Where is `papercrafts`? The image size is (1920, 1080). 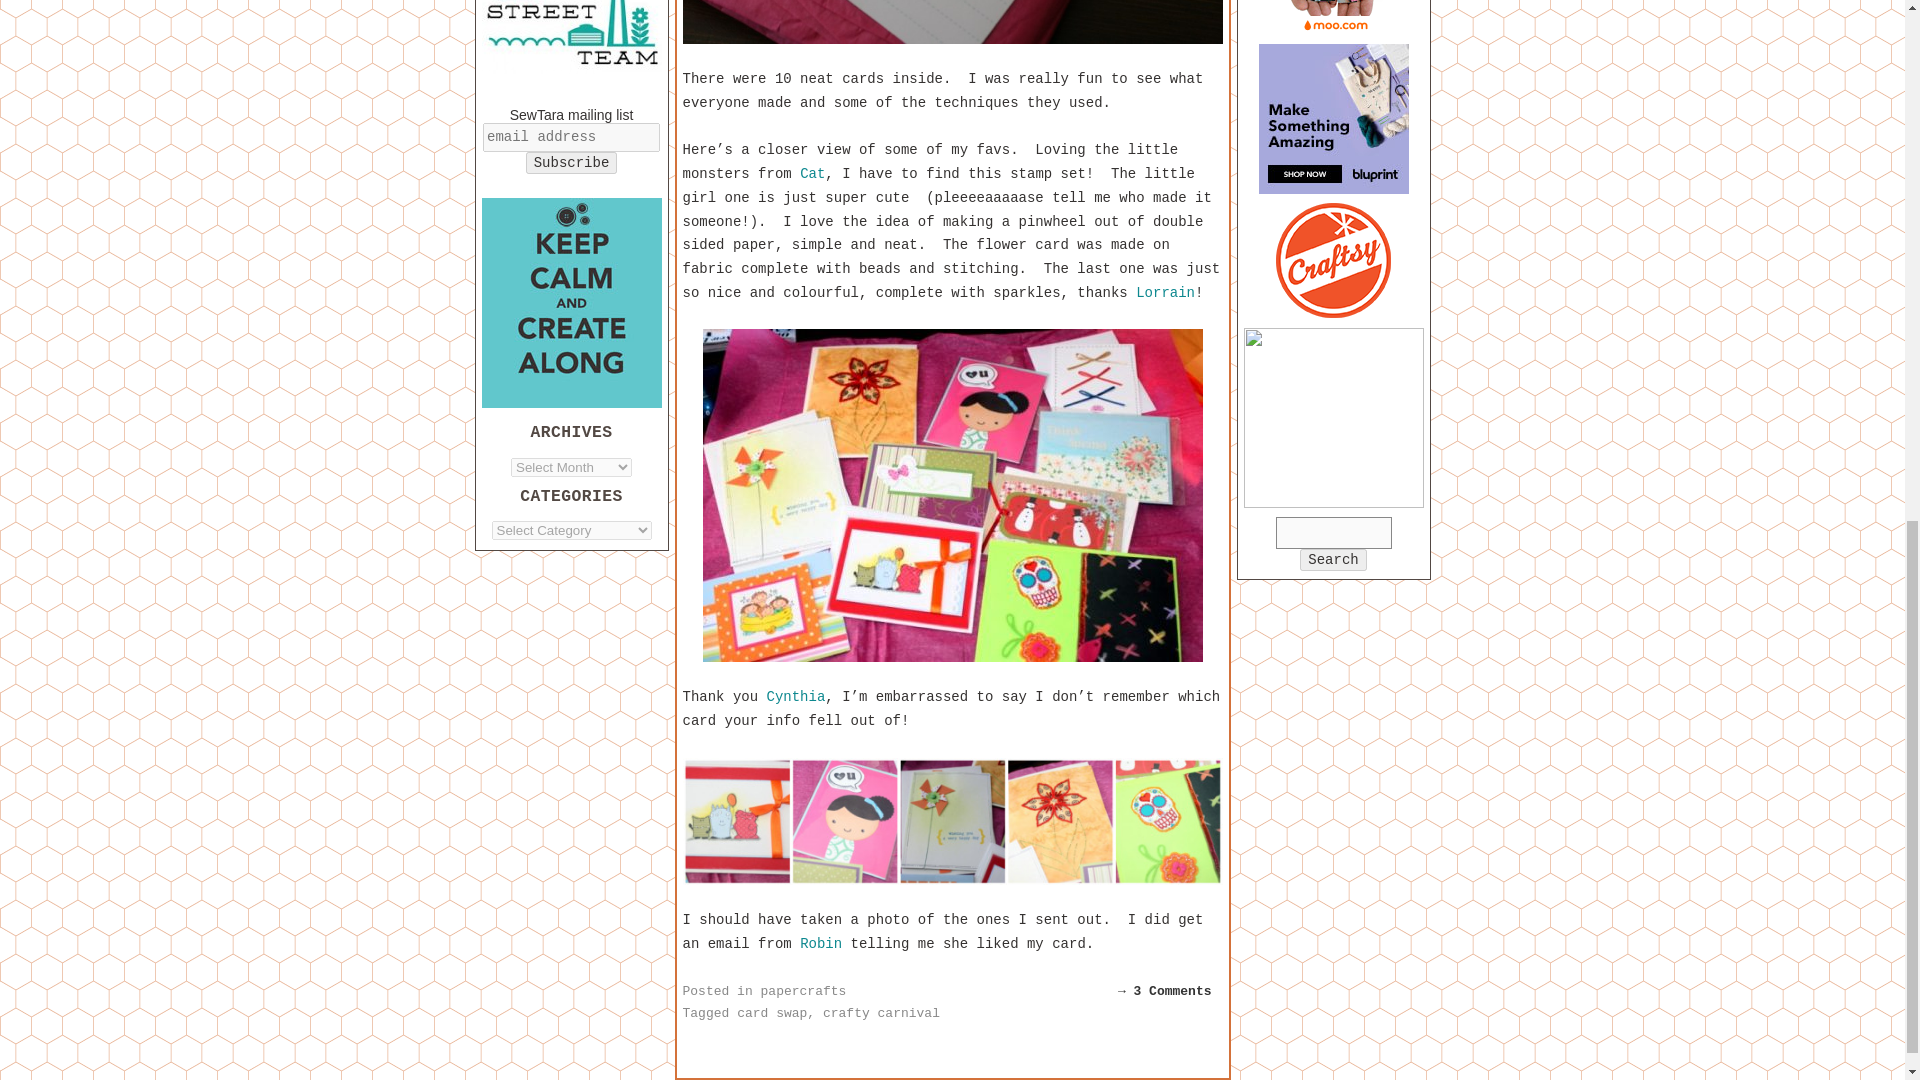
papercrafts is located at coordinates (803, 991).